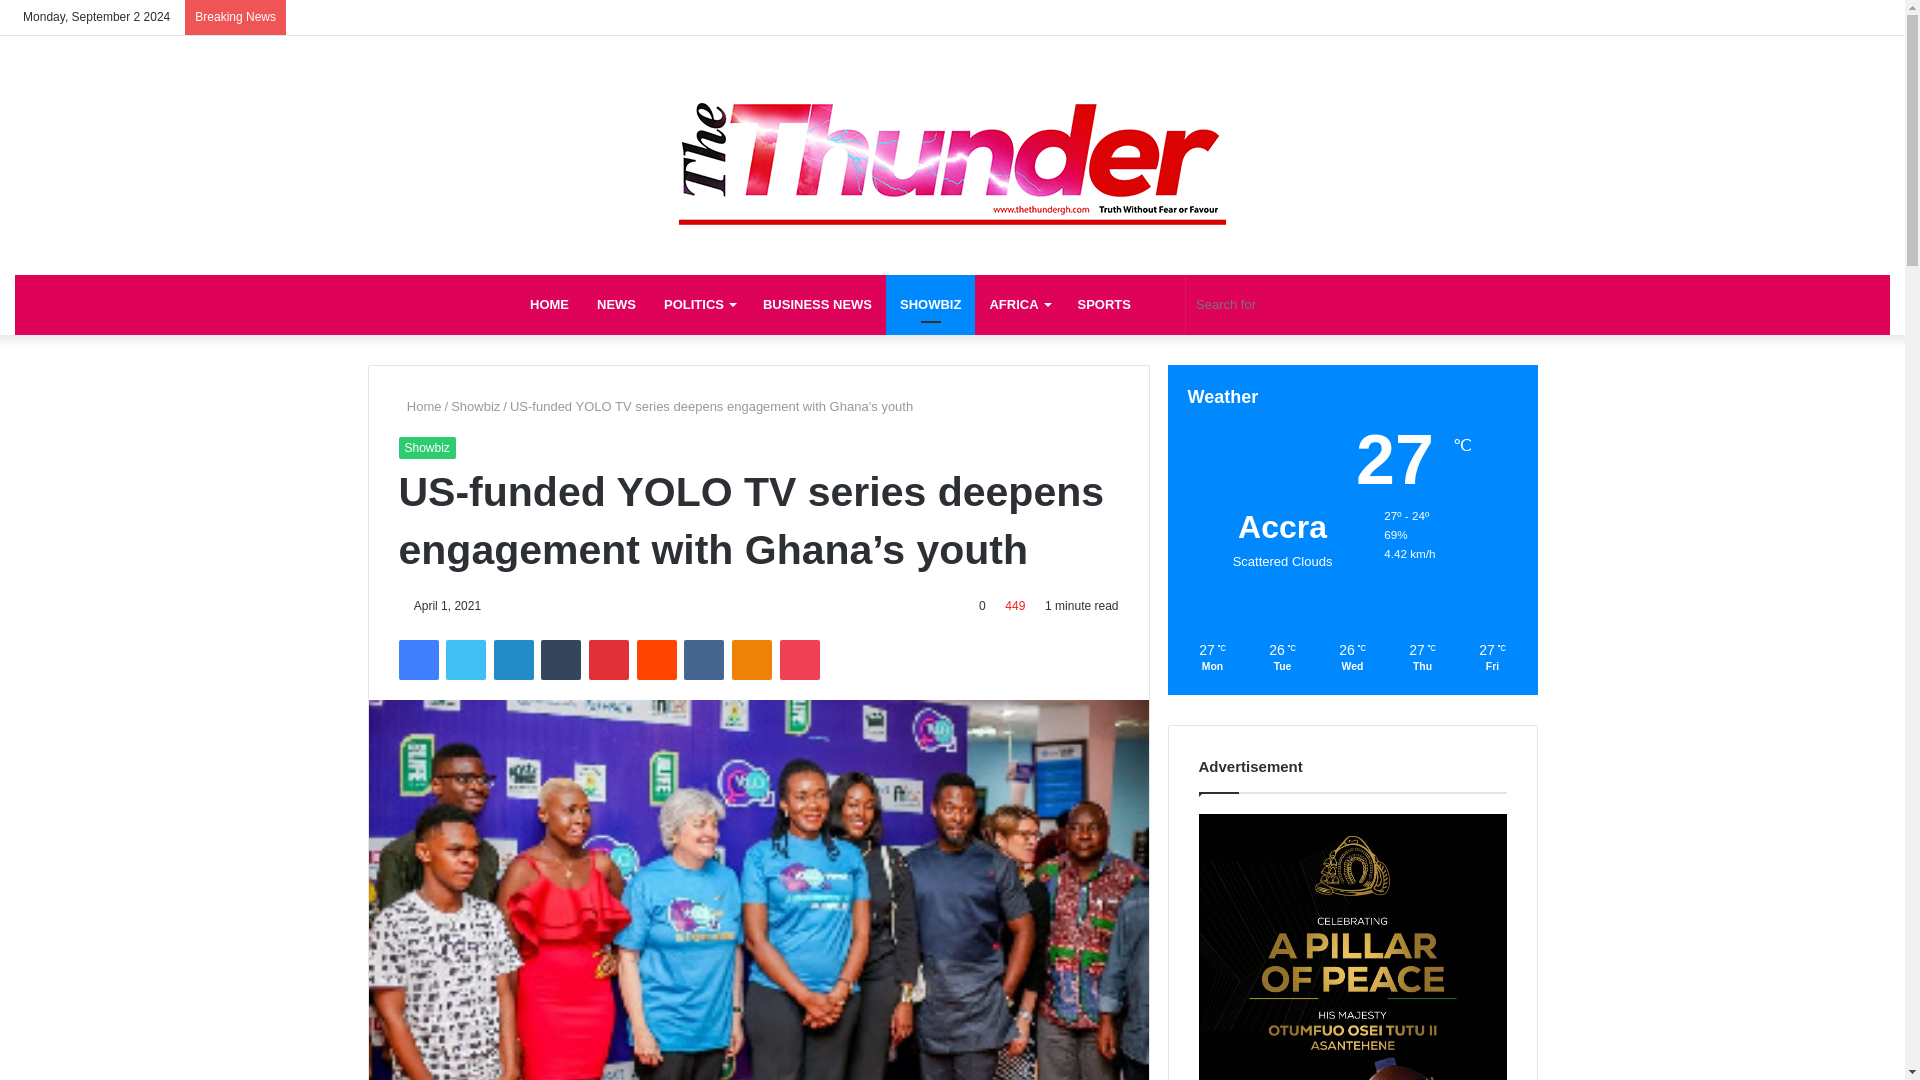  Describe the element at coordinates (561, 660) in the screenshot. I see `Tumblr` at that location.